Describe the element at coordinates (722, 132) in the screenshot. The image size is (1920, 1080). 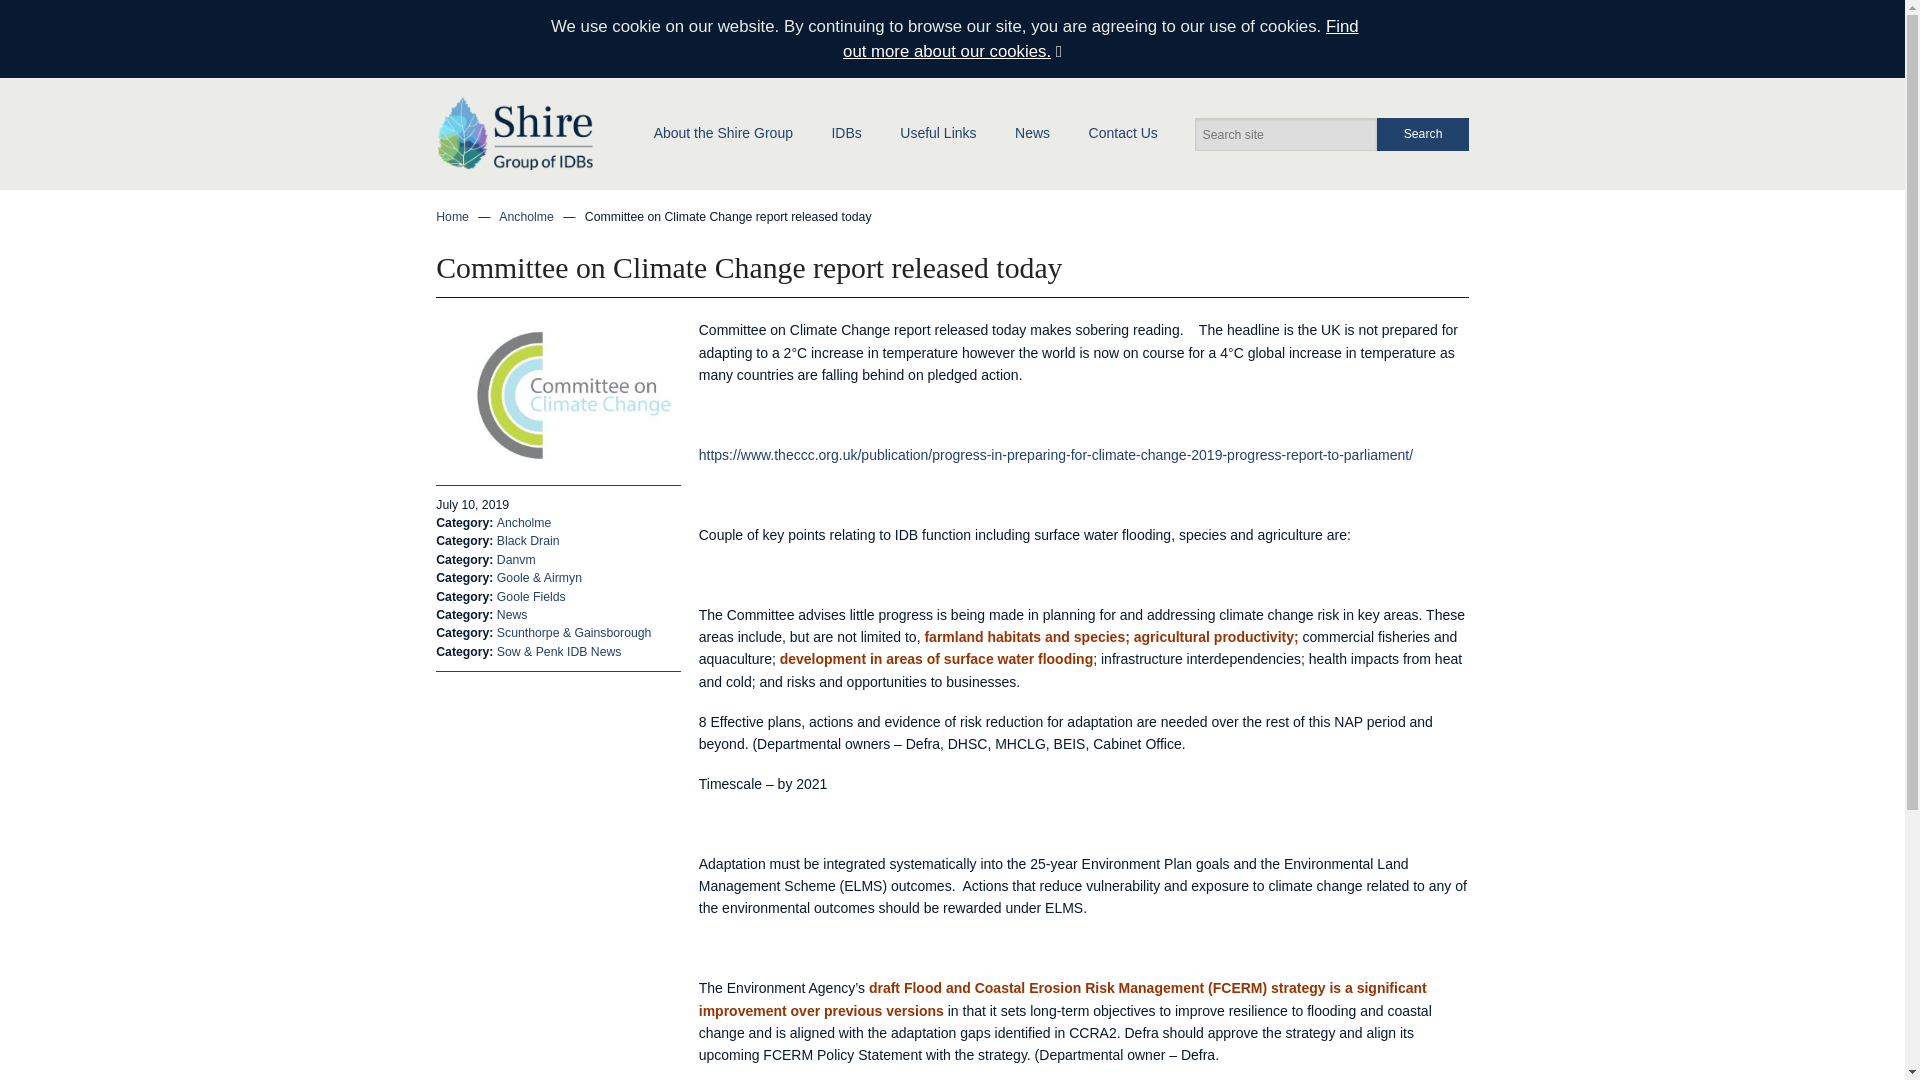
I see `About the Shire Group` at that location.